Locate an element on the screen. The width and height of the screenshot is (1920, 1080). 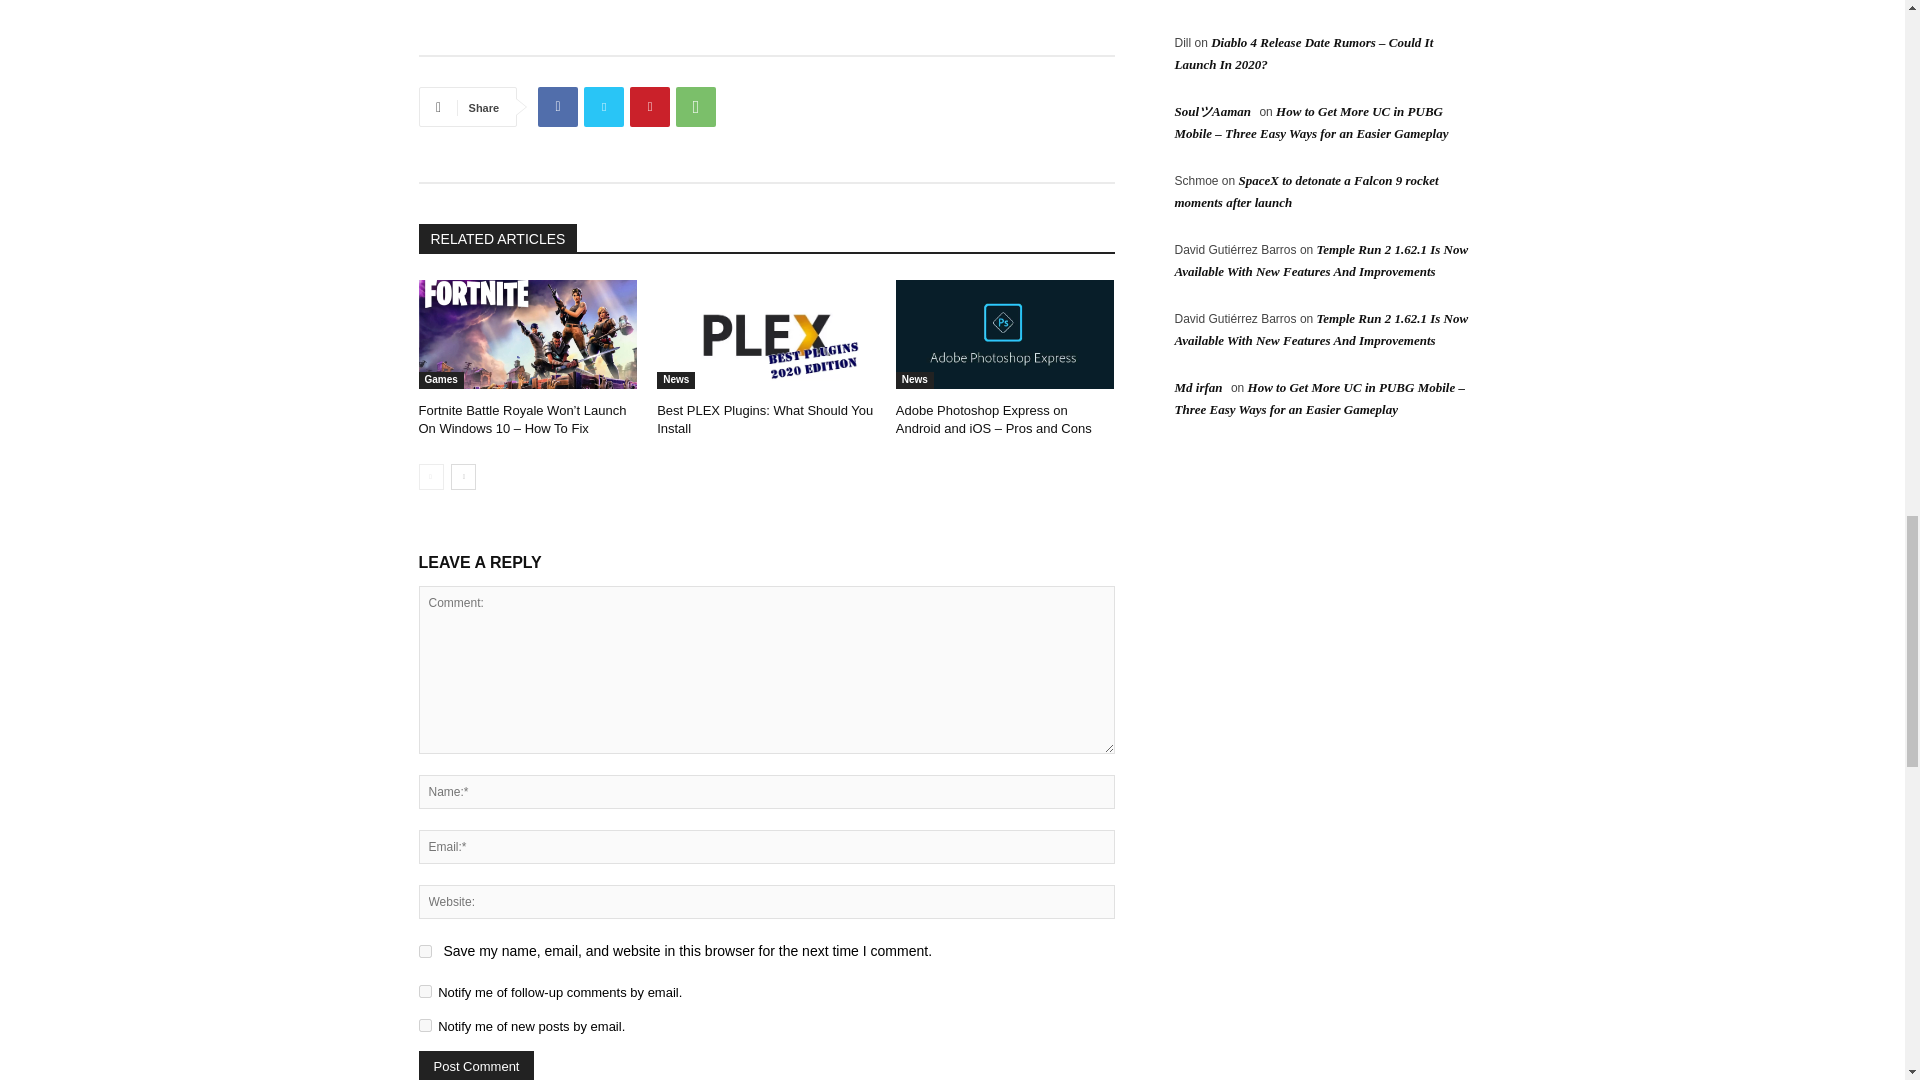
subscribe is located at coordinates (424, 990).